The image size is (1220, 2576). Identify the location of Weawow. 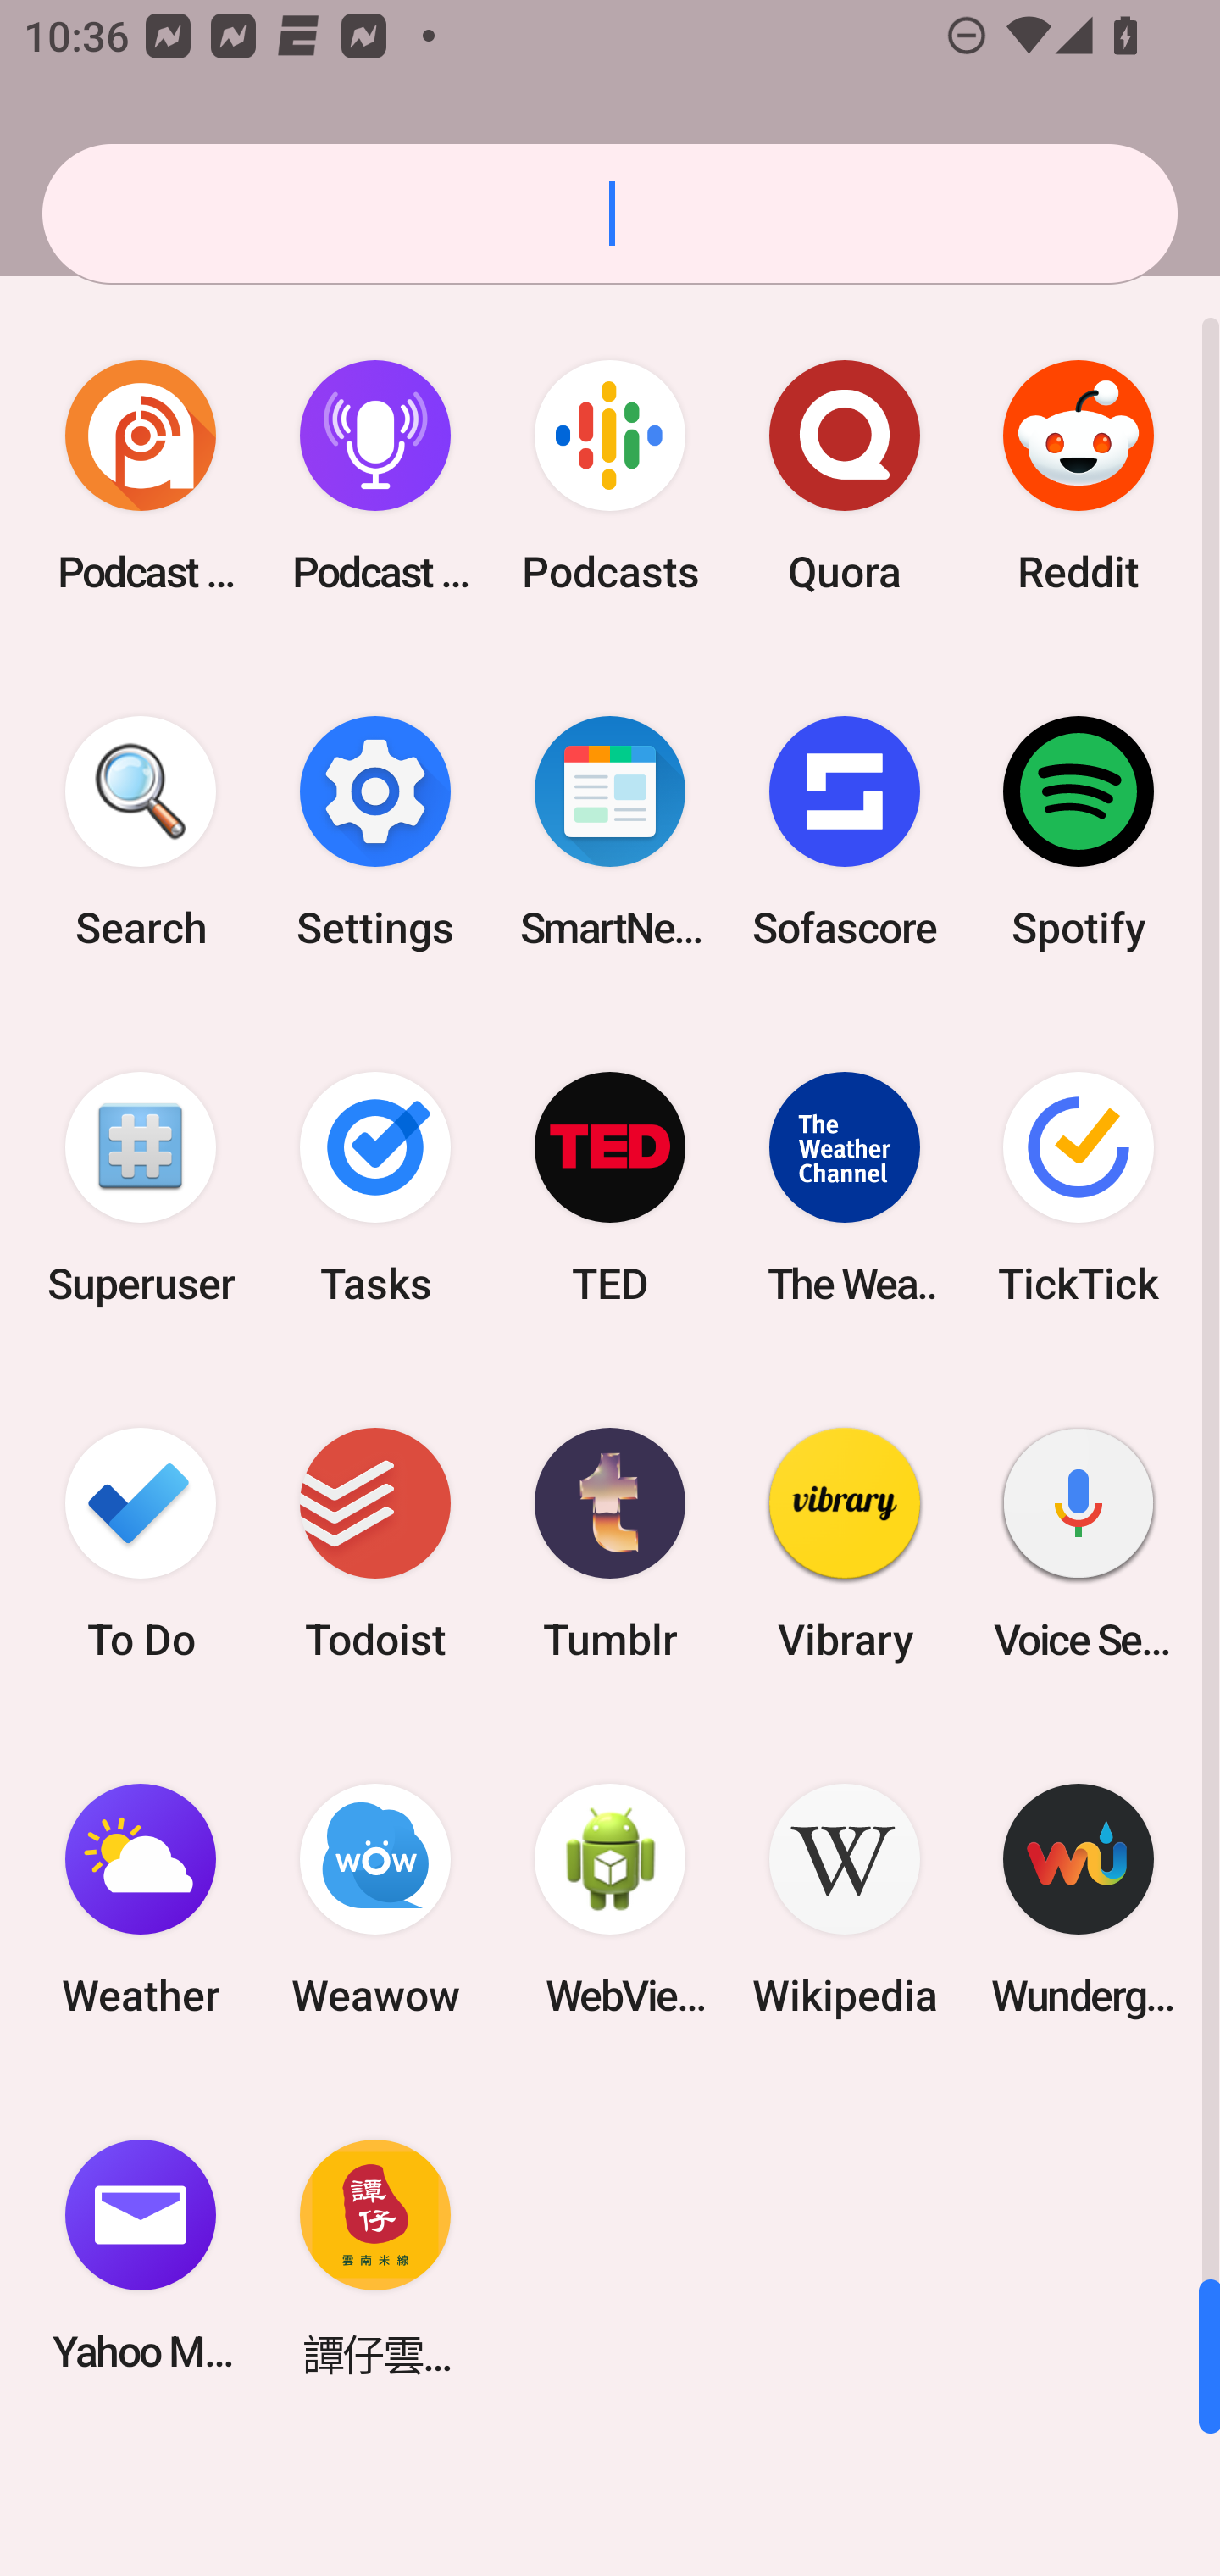
(375, 1900).